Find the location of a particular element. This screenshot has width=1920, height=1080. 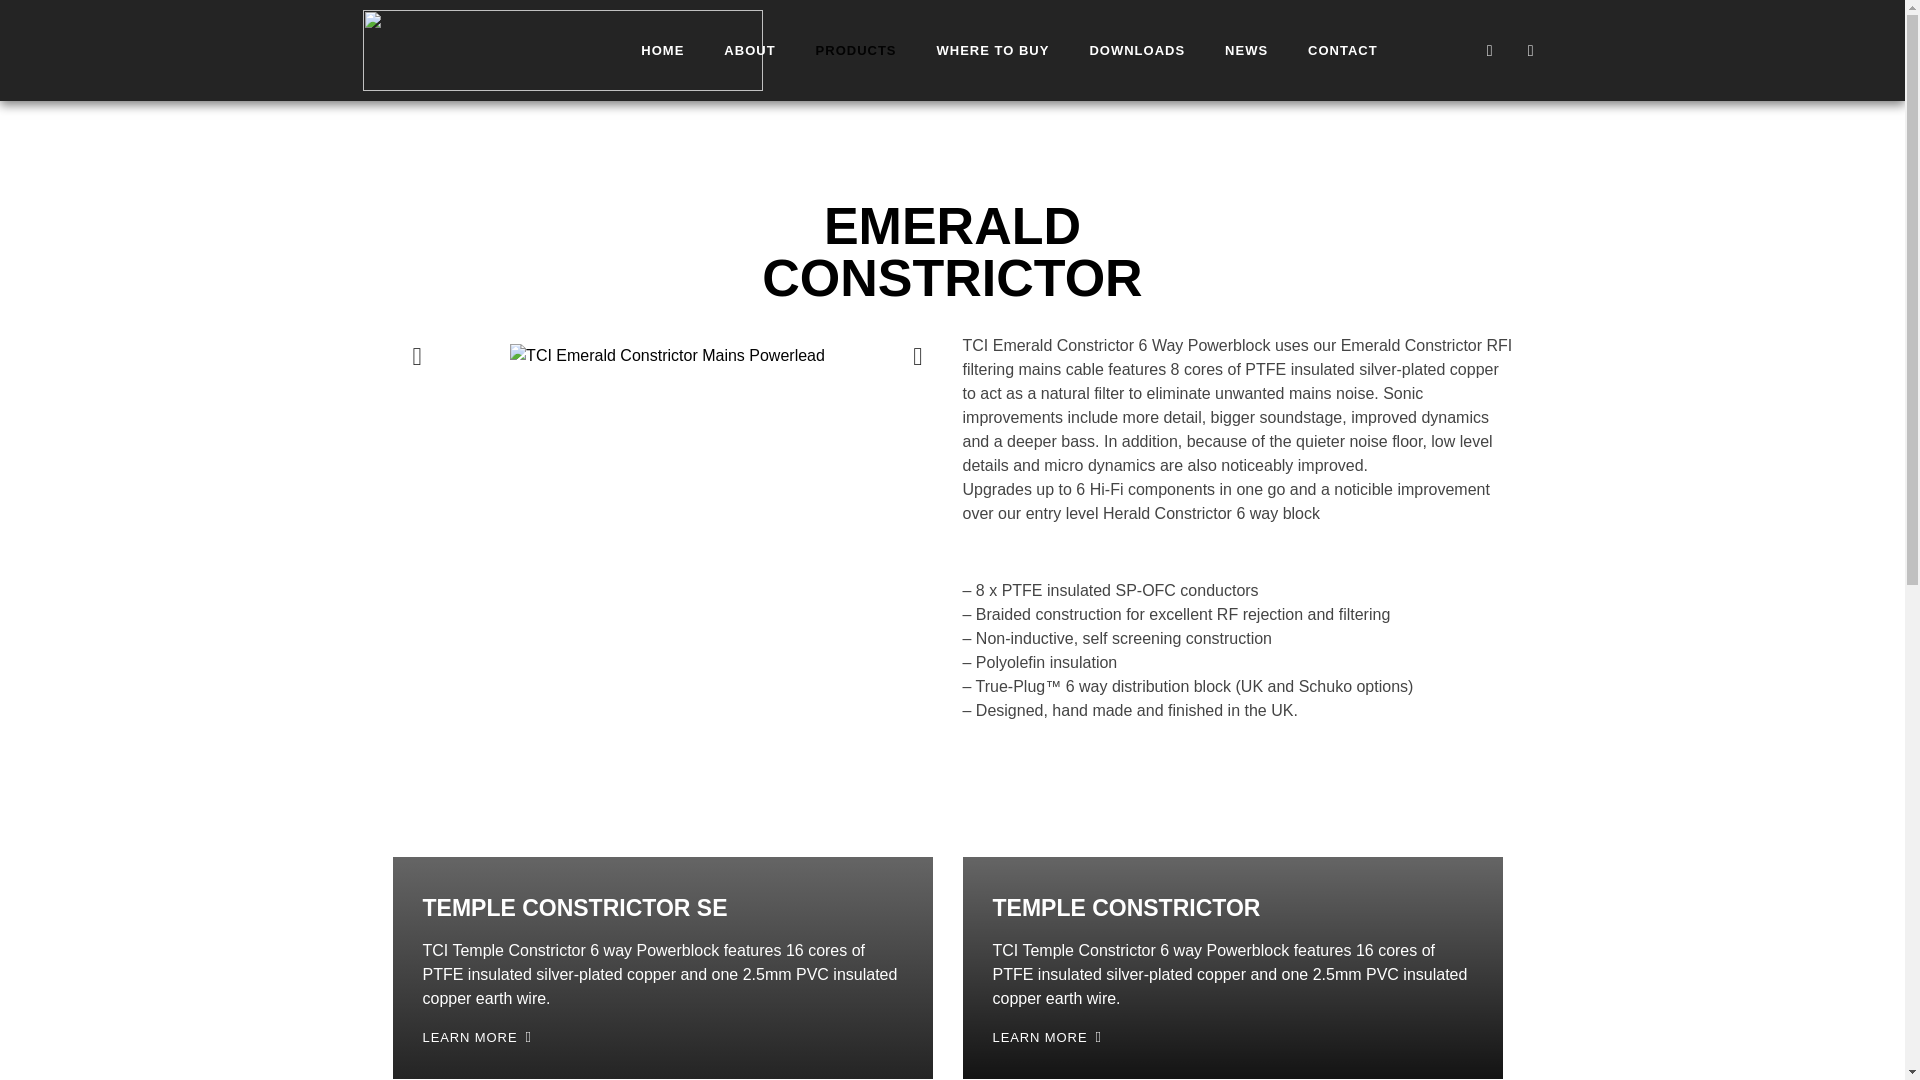

PRODUCTS is located at coordinates (856, 50).